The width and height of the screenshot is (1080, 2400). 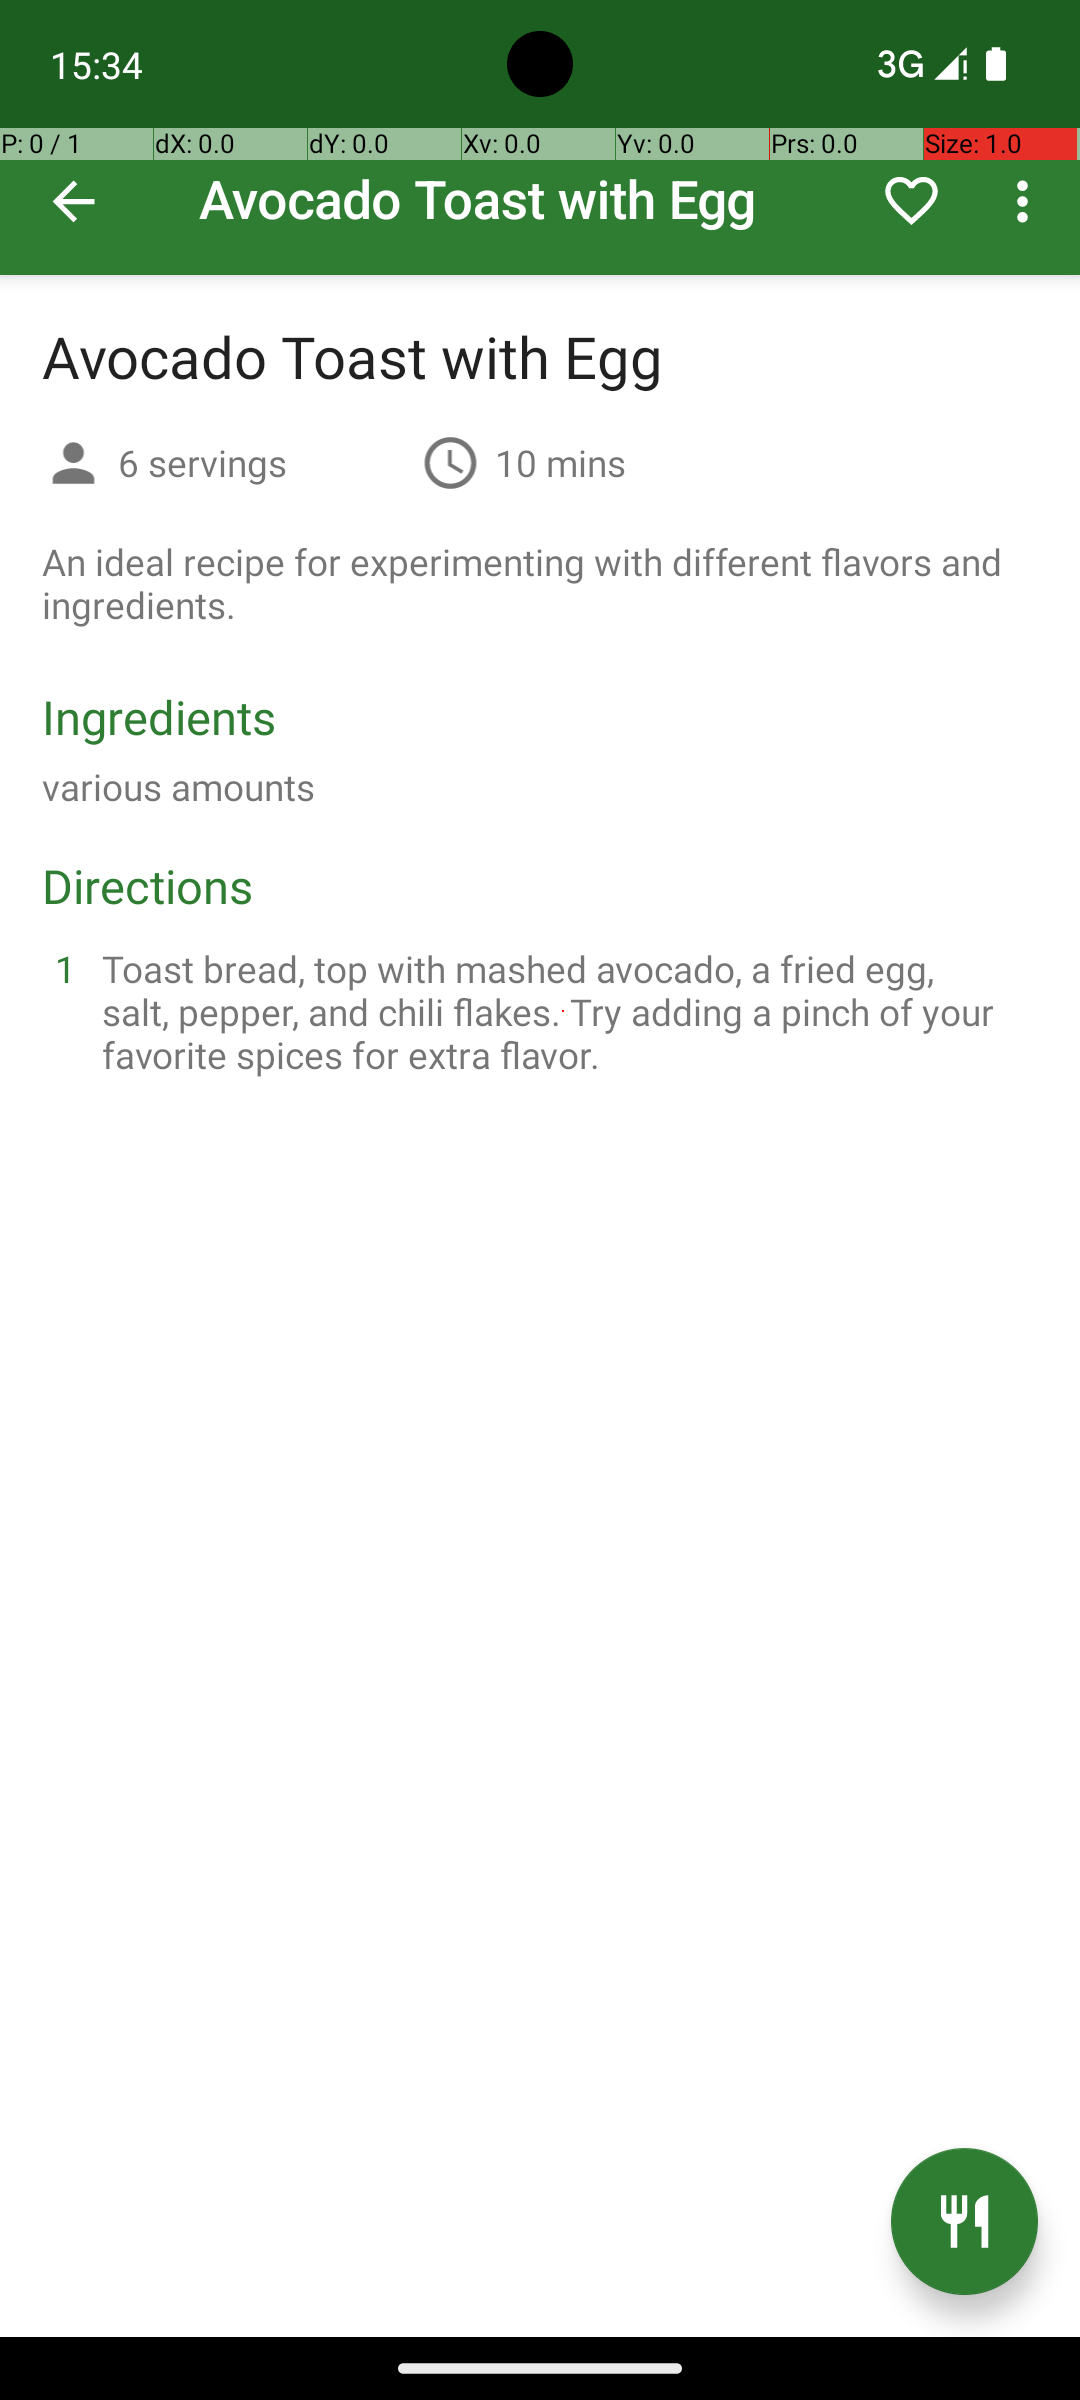 What do you see at coordinates (560, 462) in the screenshot?
I see `10 mins` at bounding box center [560, 462].